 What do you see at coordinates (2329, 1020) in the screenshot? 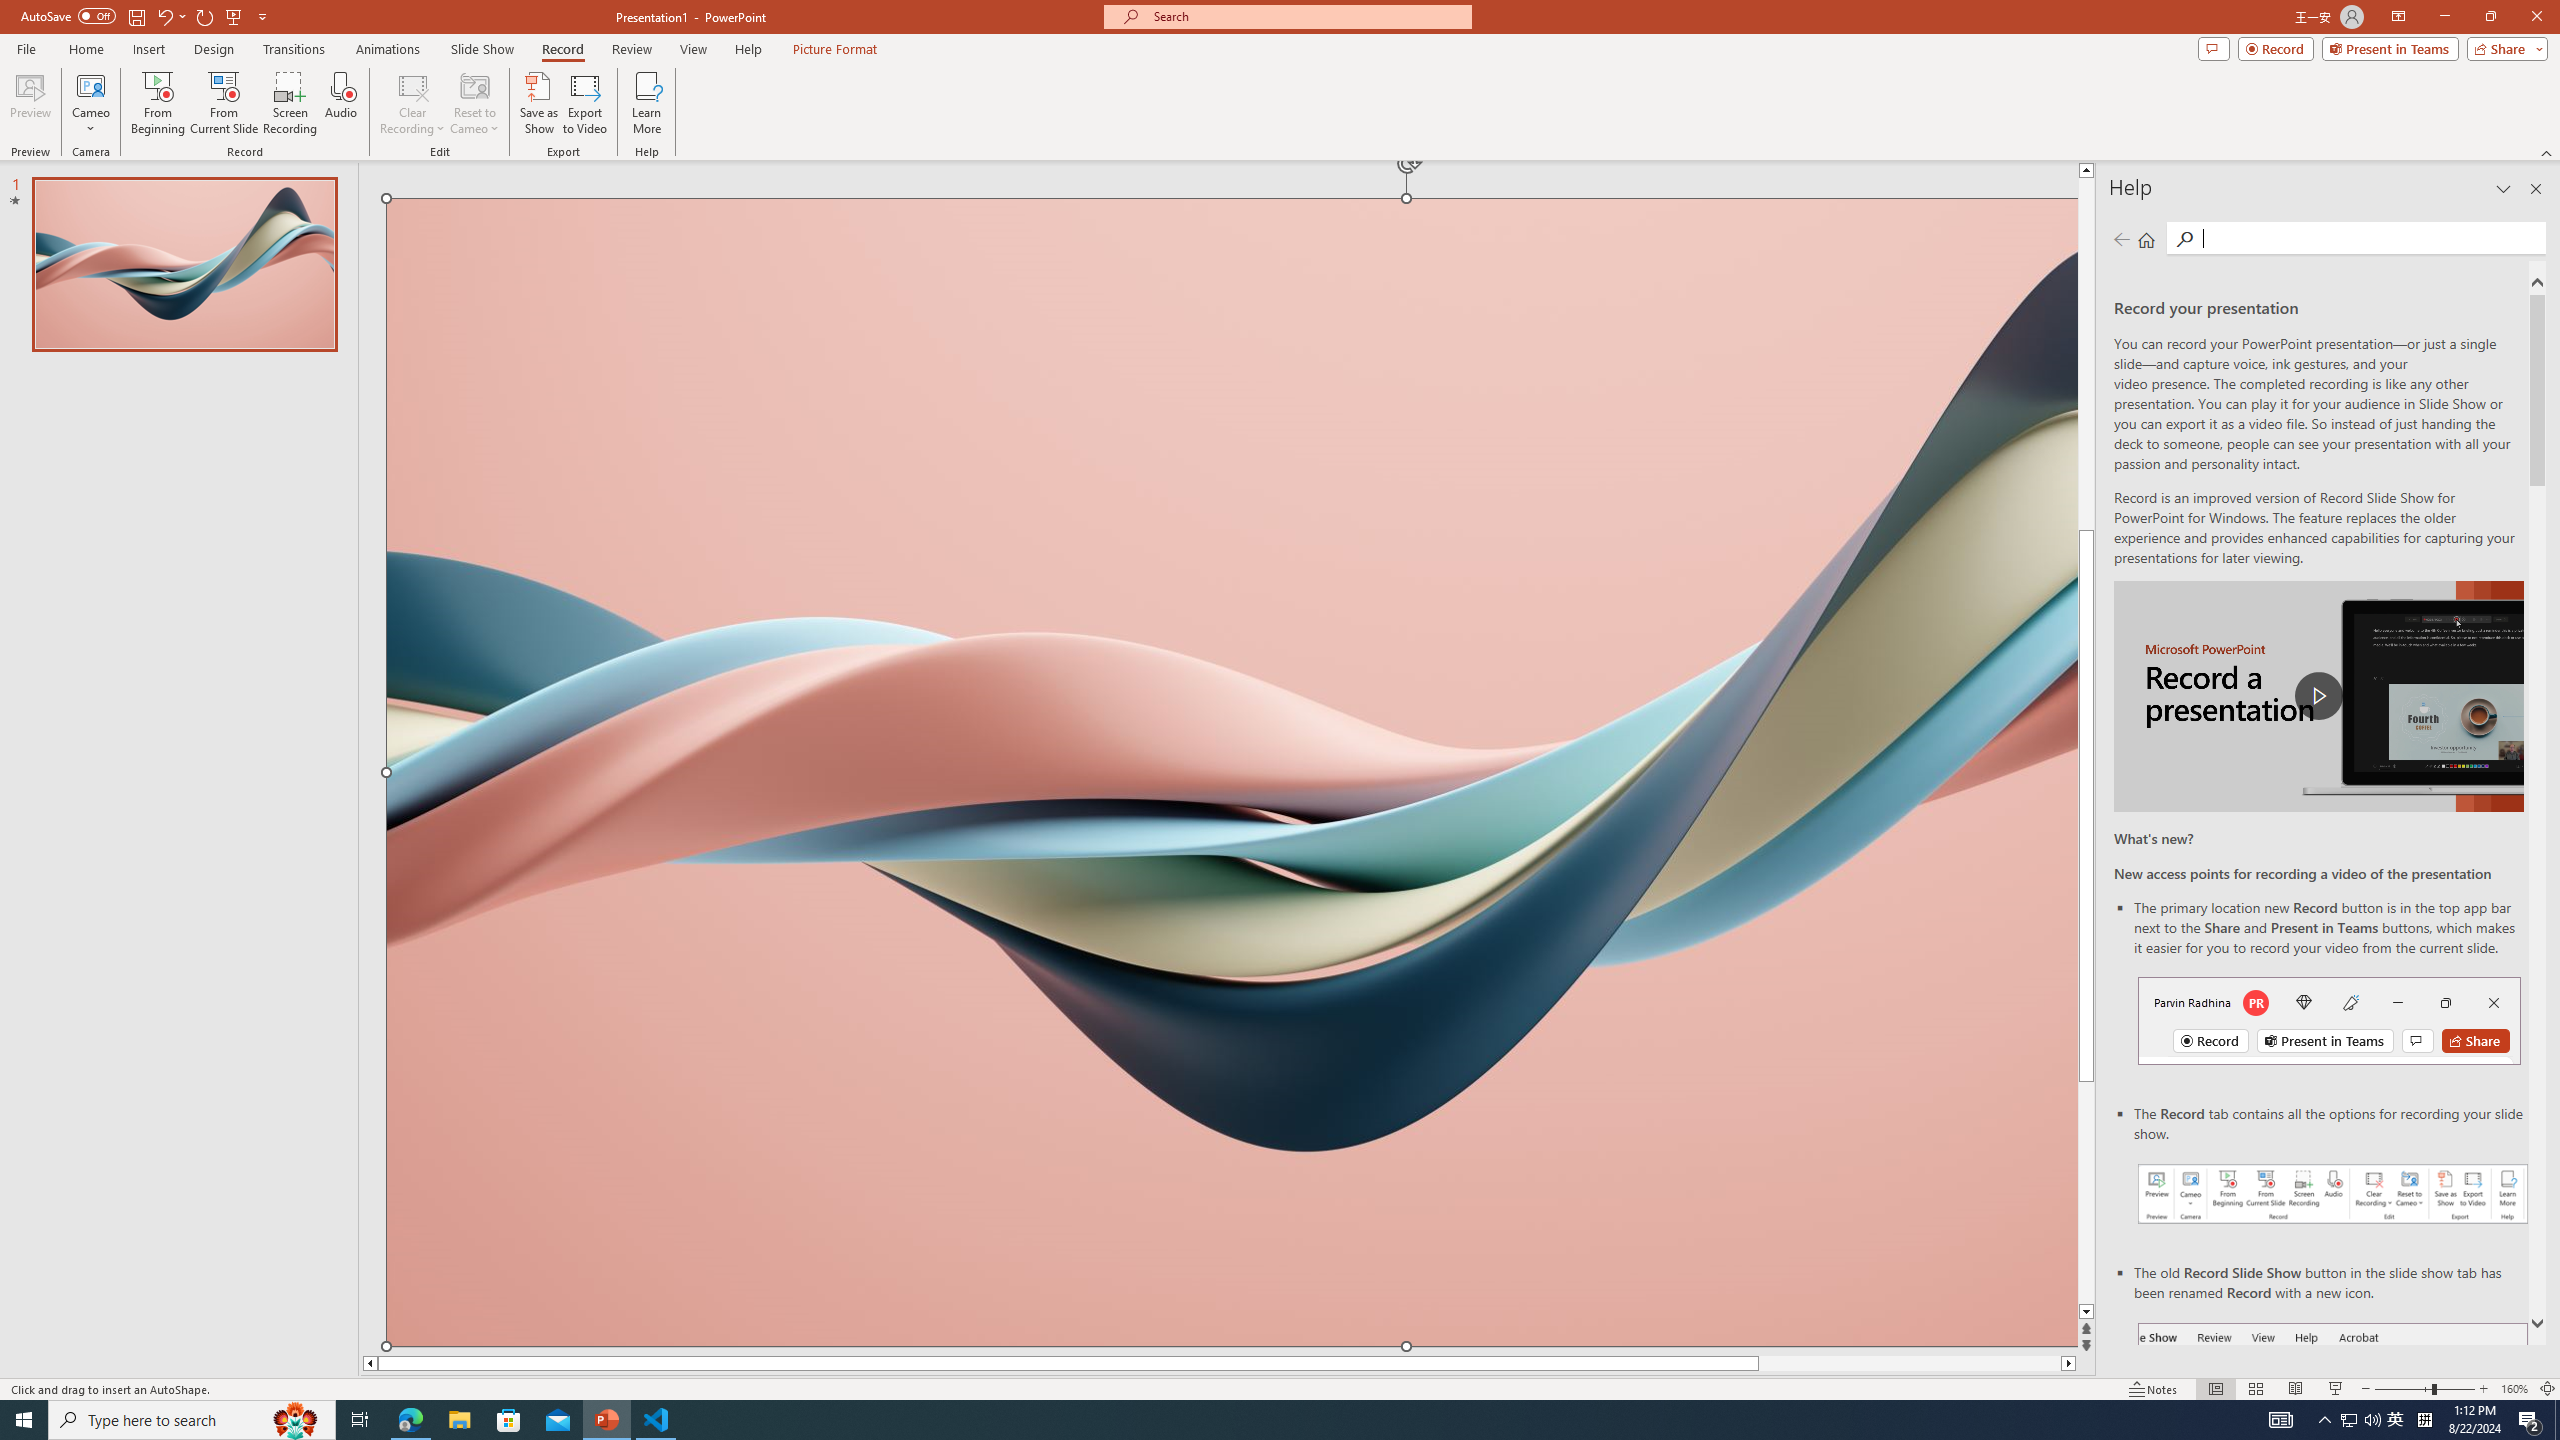
I see `Record button in top bar` at bounding box center [2329, 1020].